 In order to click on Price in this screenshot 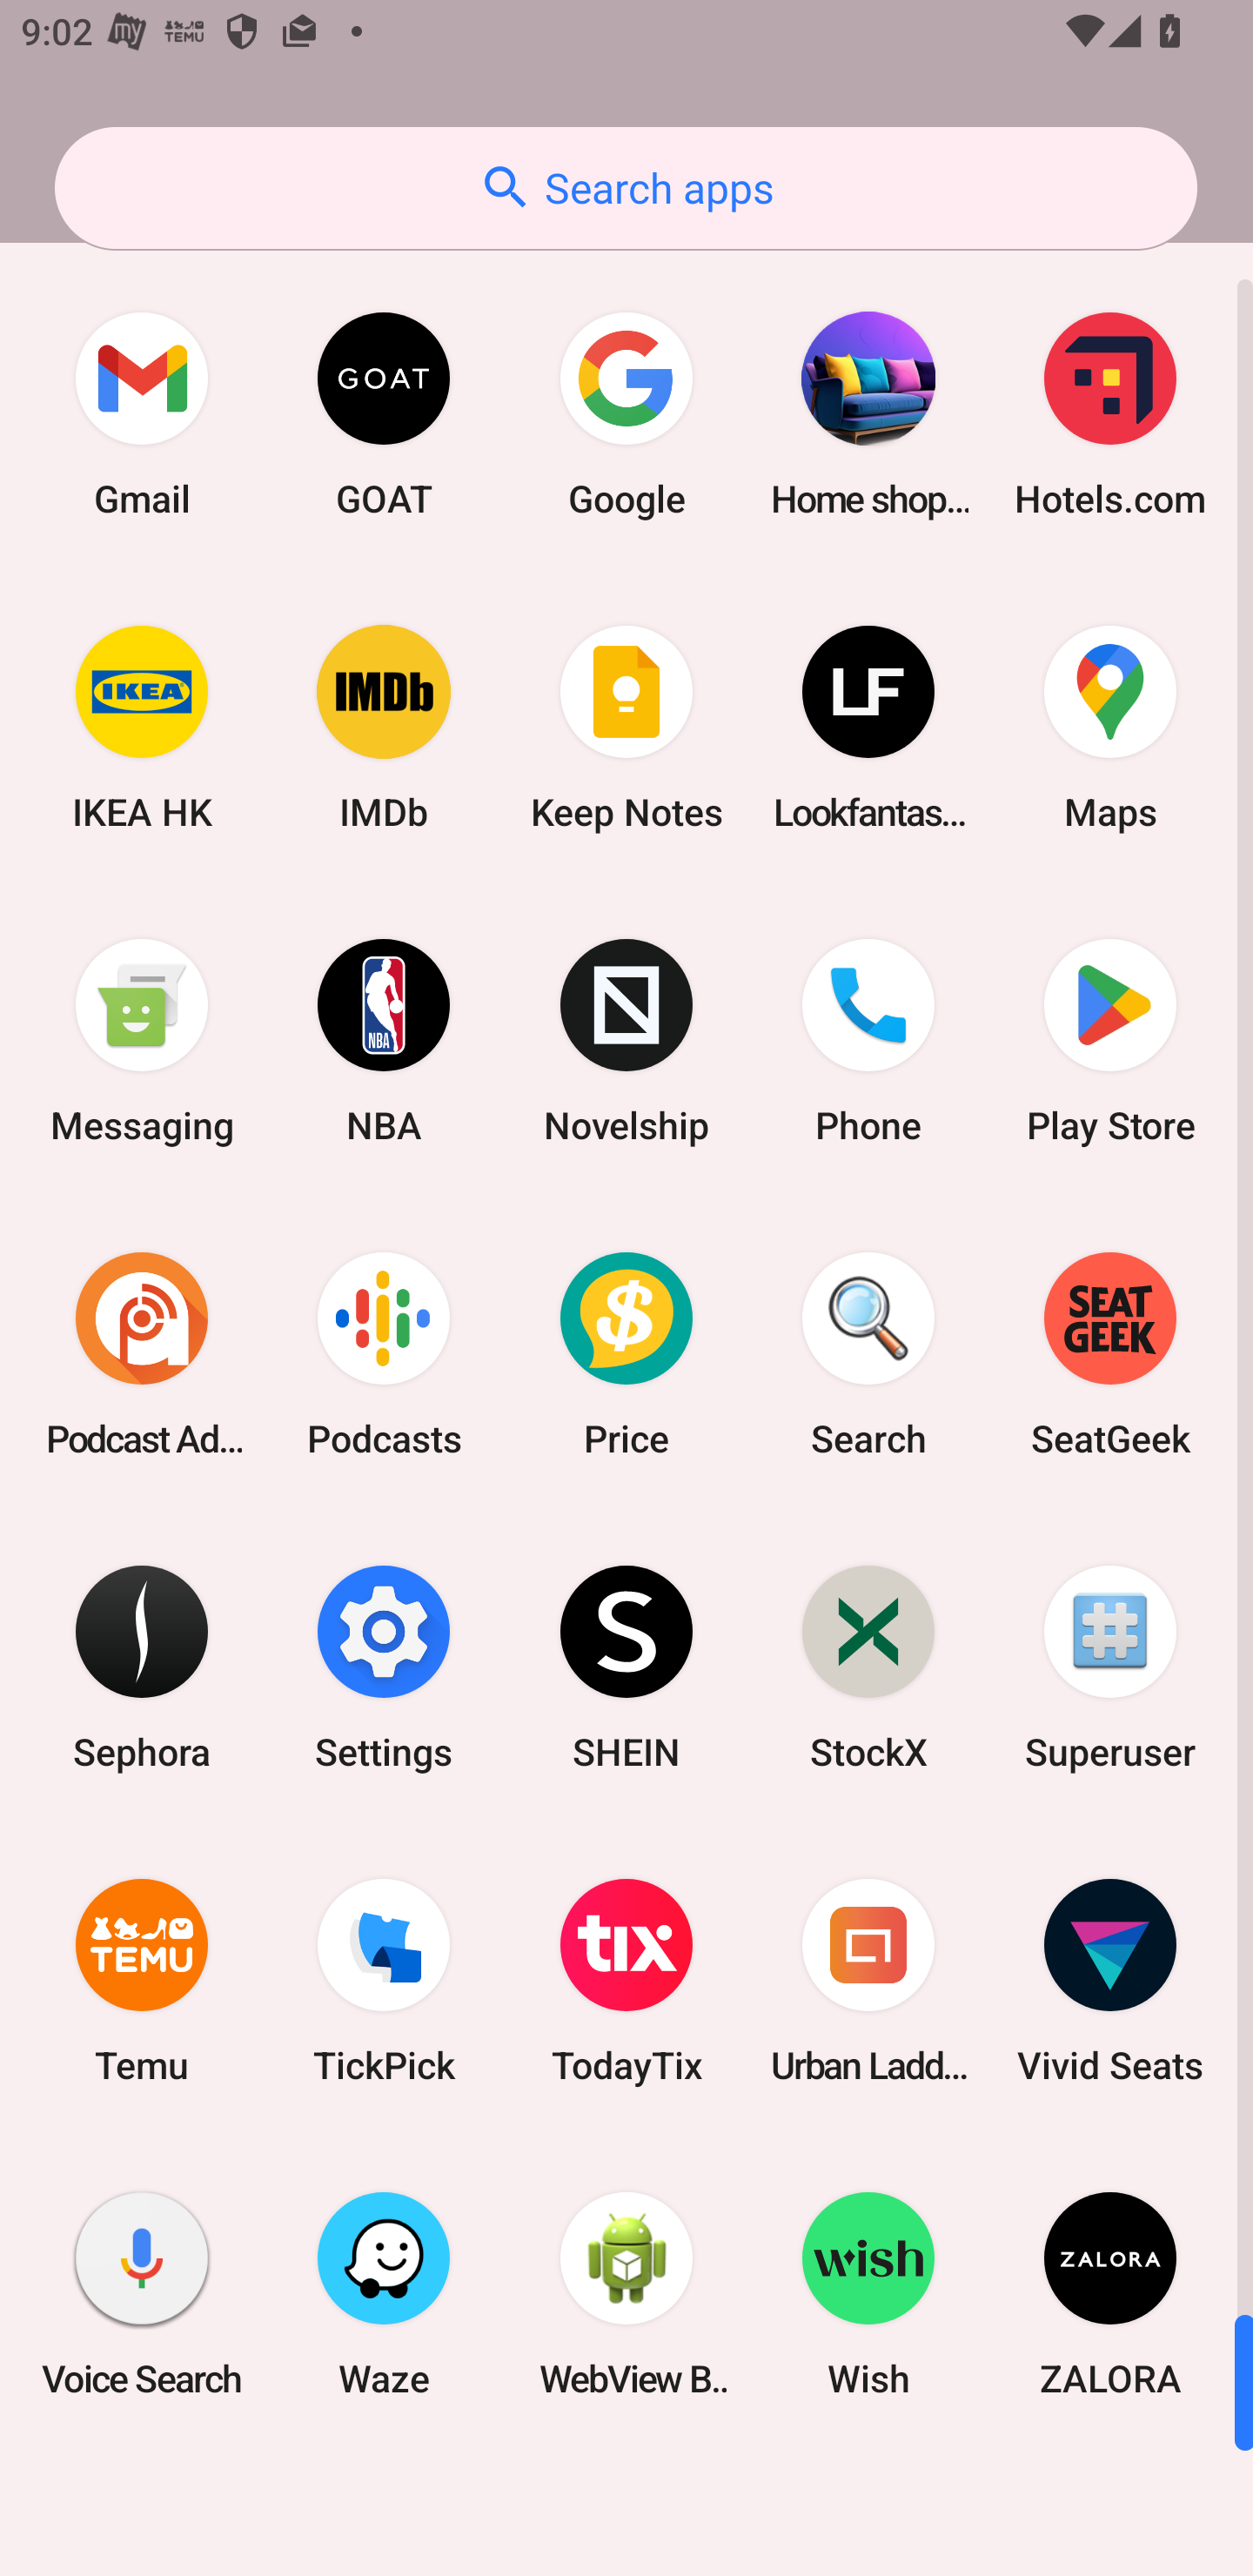, I will do `click(626, 1353)`.